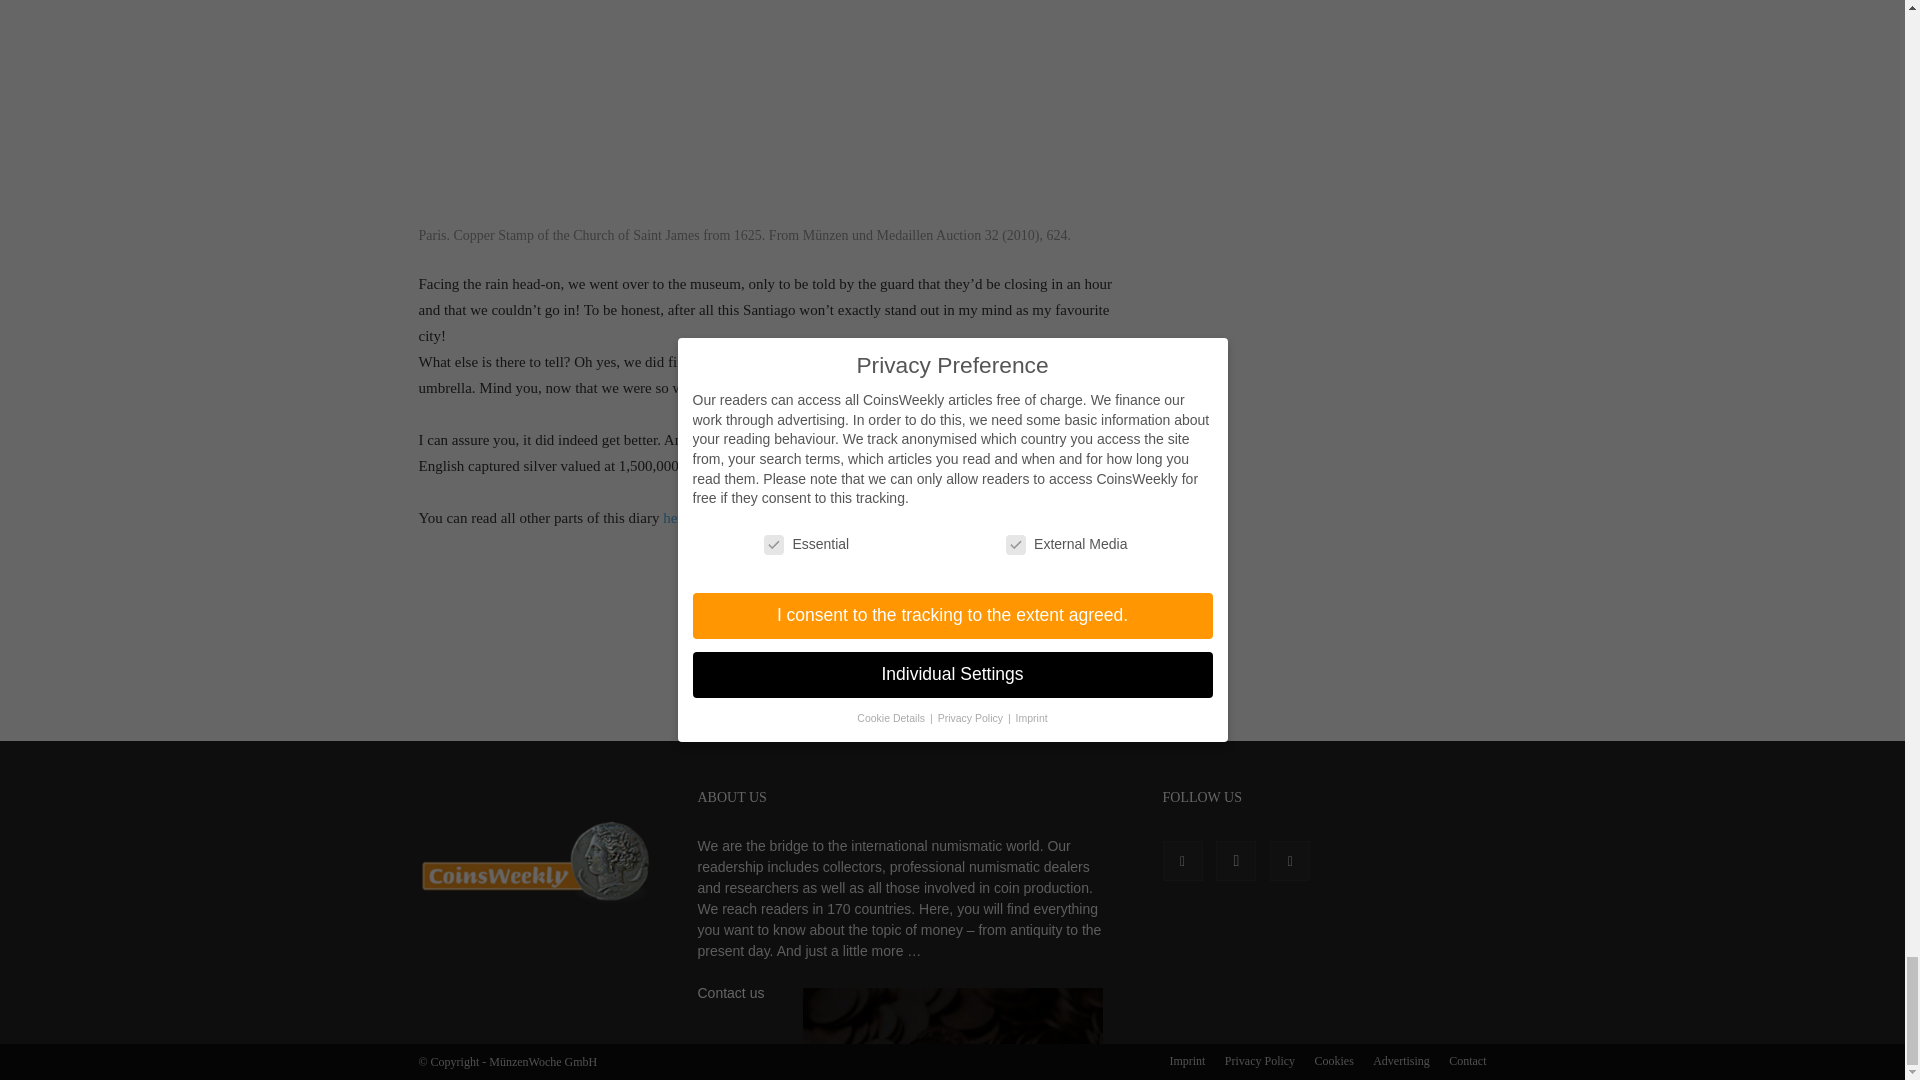 The image size is (1920, 1080). I want to click on Youtube, so click(1289, 861).